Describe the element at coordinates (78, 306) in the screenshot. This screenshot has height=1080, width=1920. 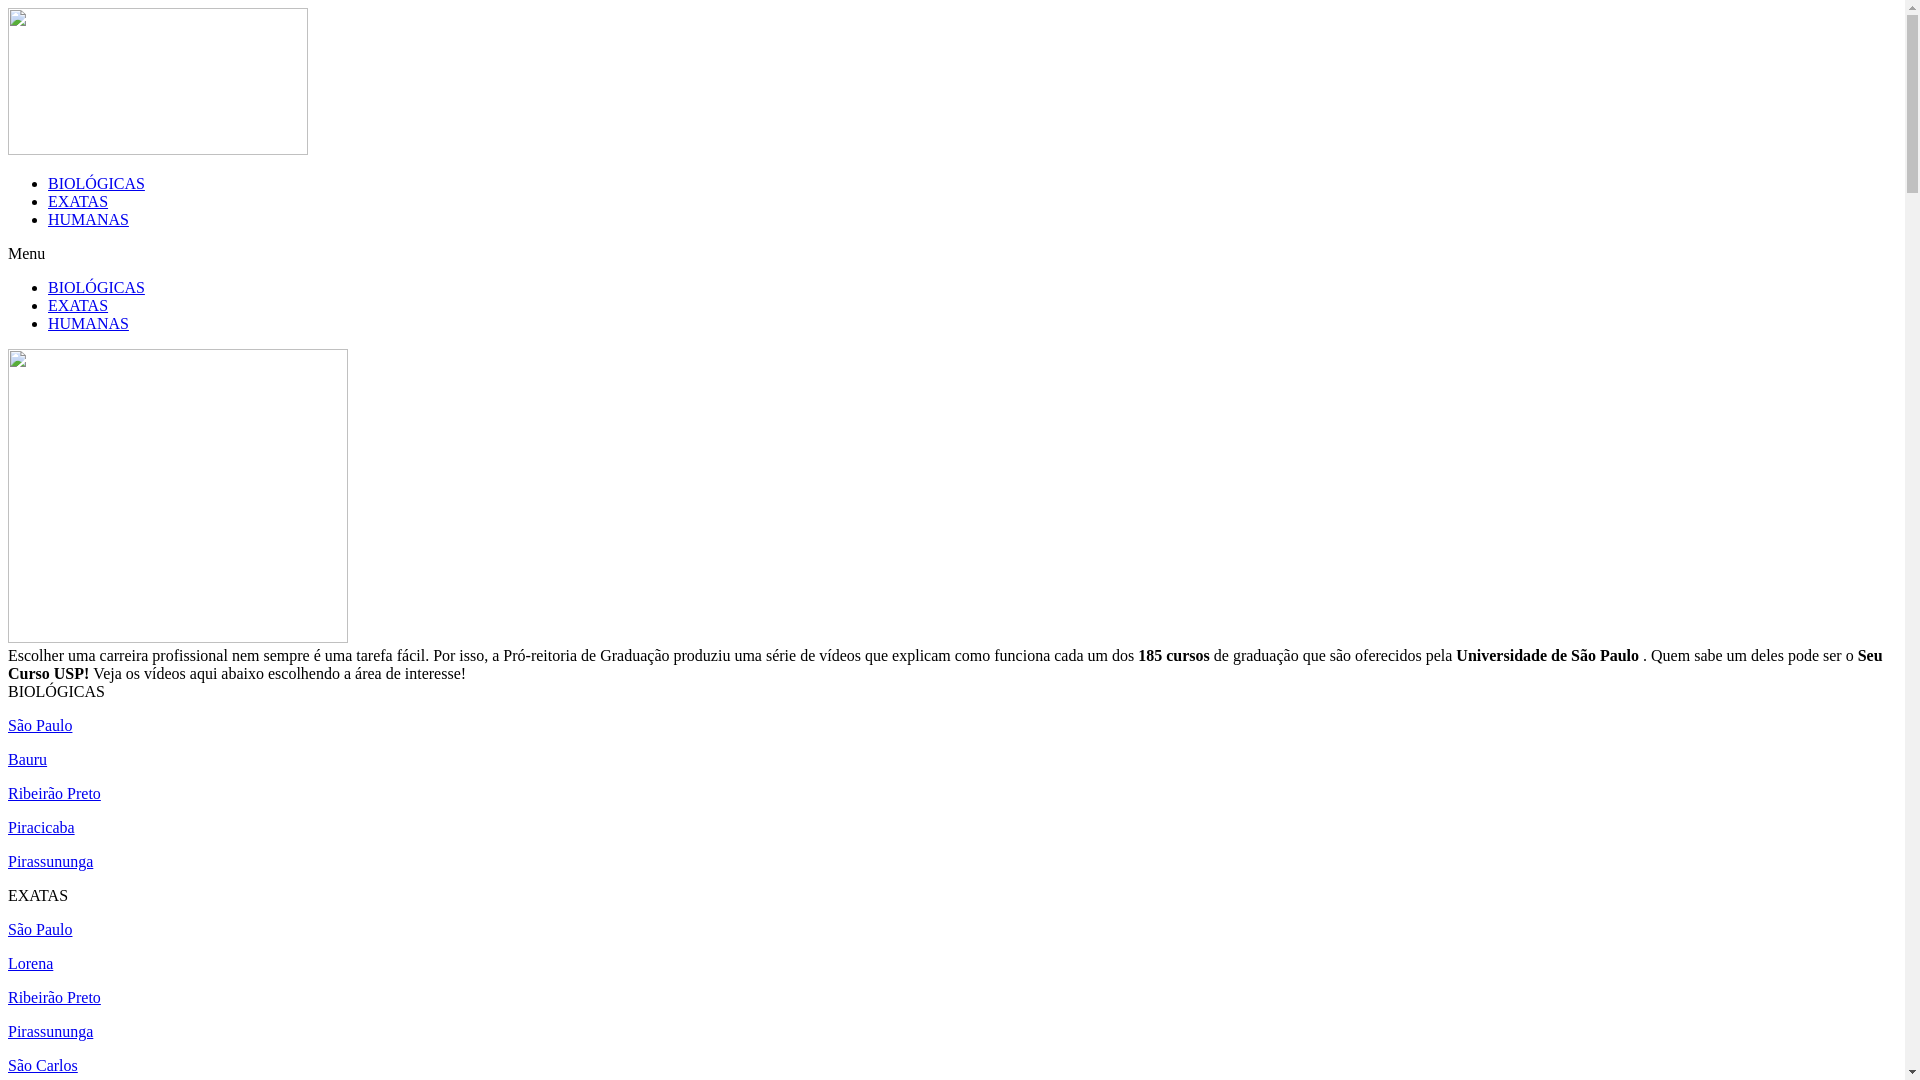
I see `EXATAS` at that location.